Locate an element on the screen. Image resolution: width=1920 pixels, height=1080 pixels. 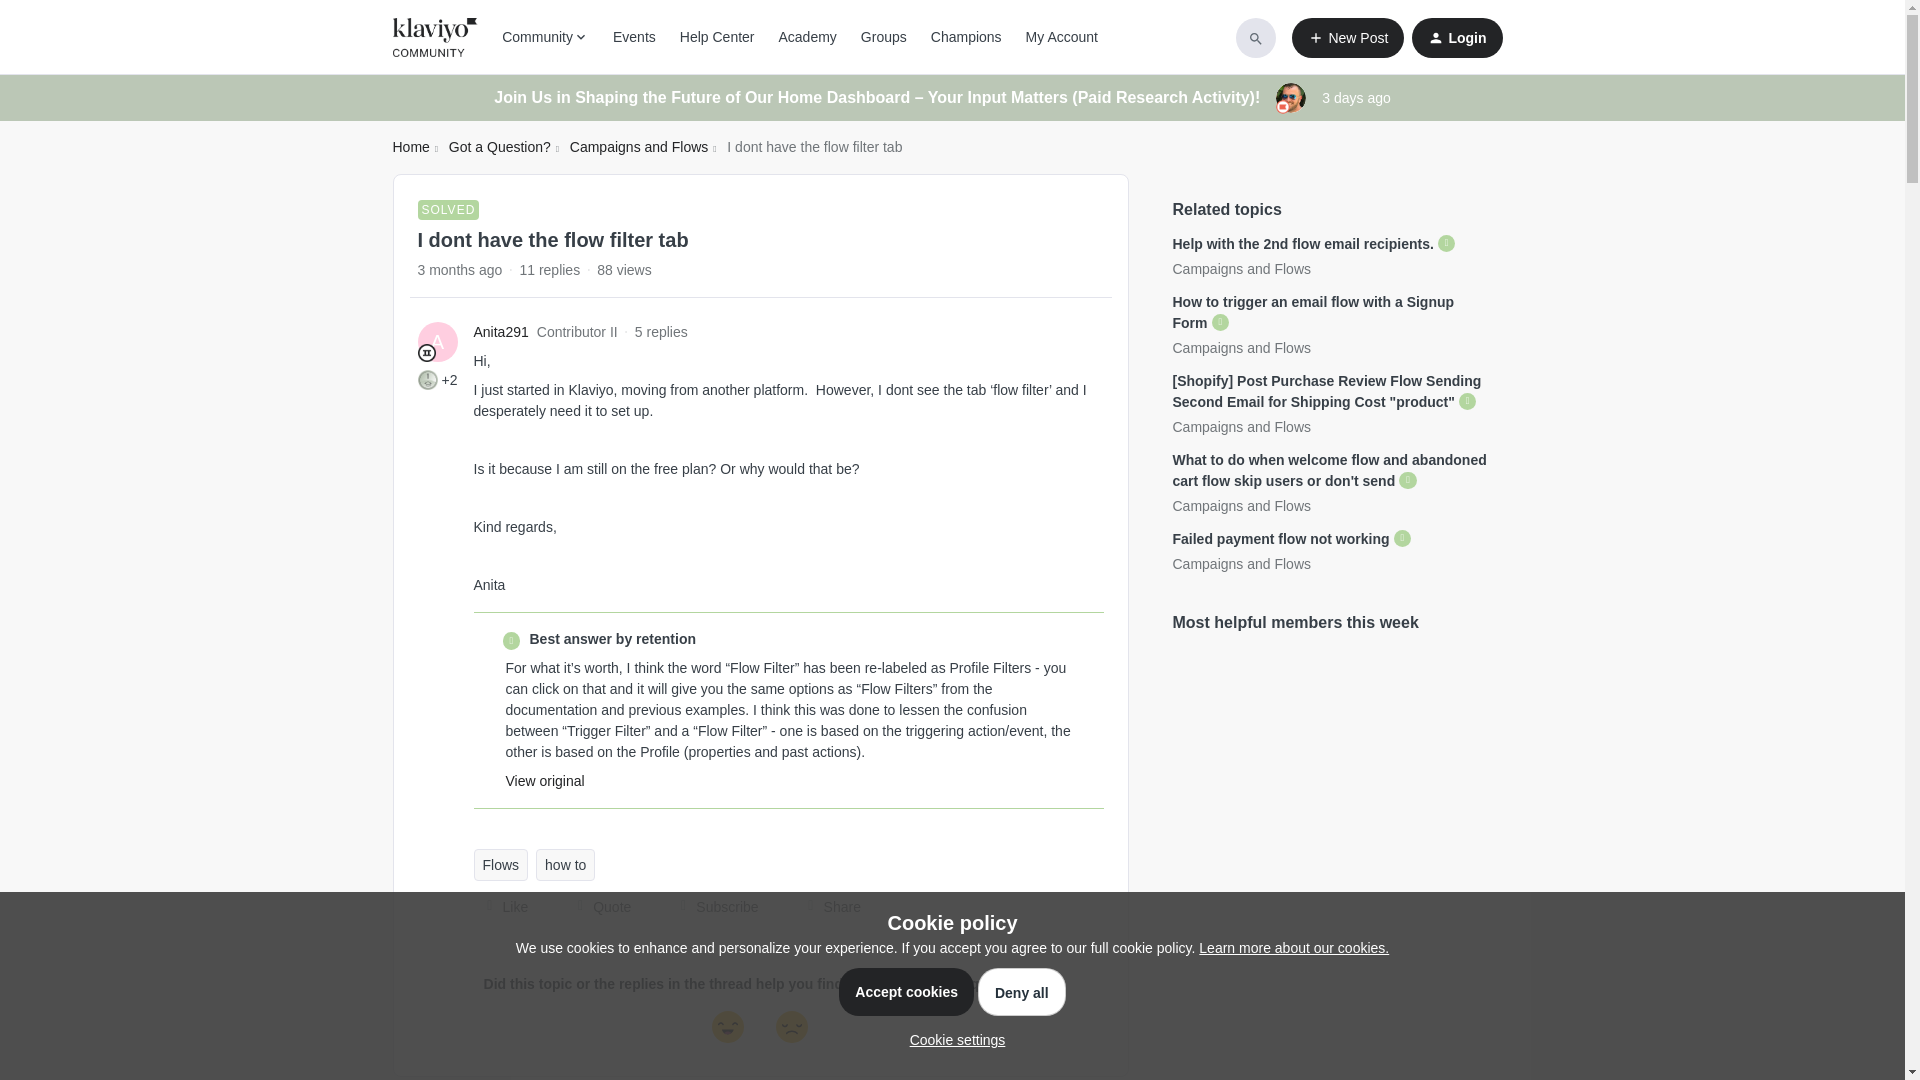
Groups is located at coordinates (883, 37).